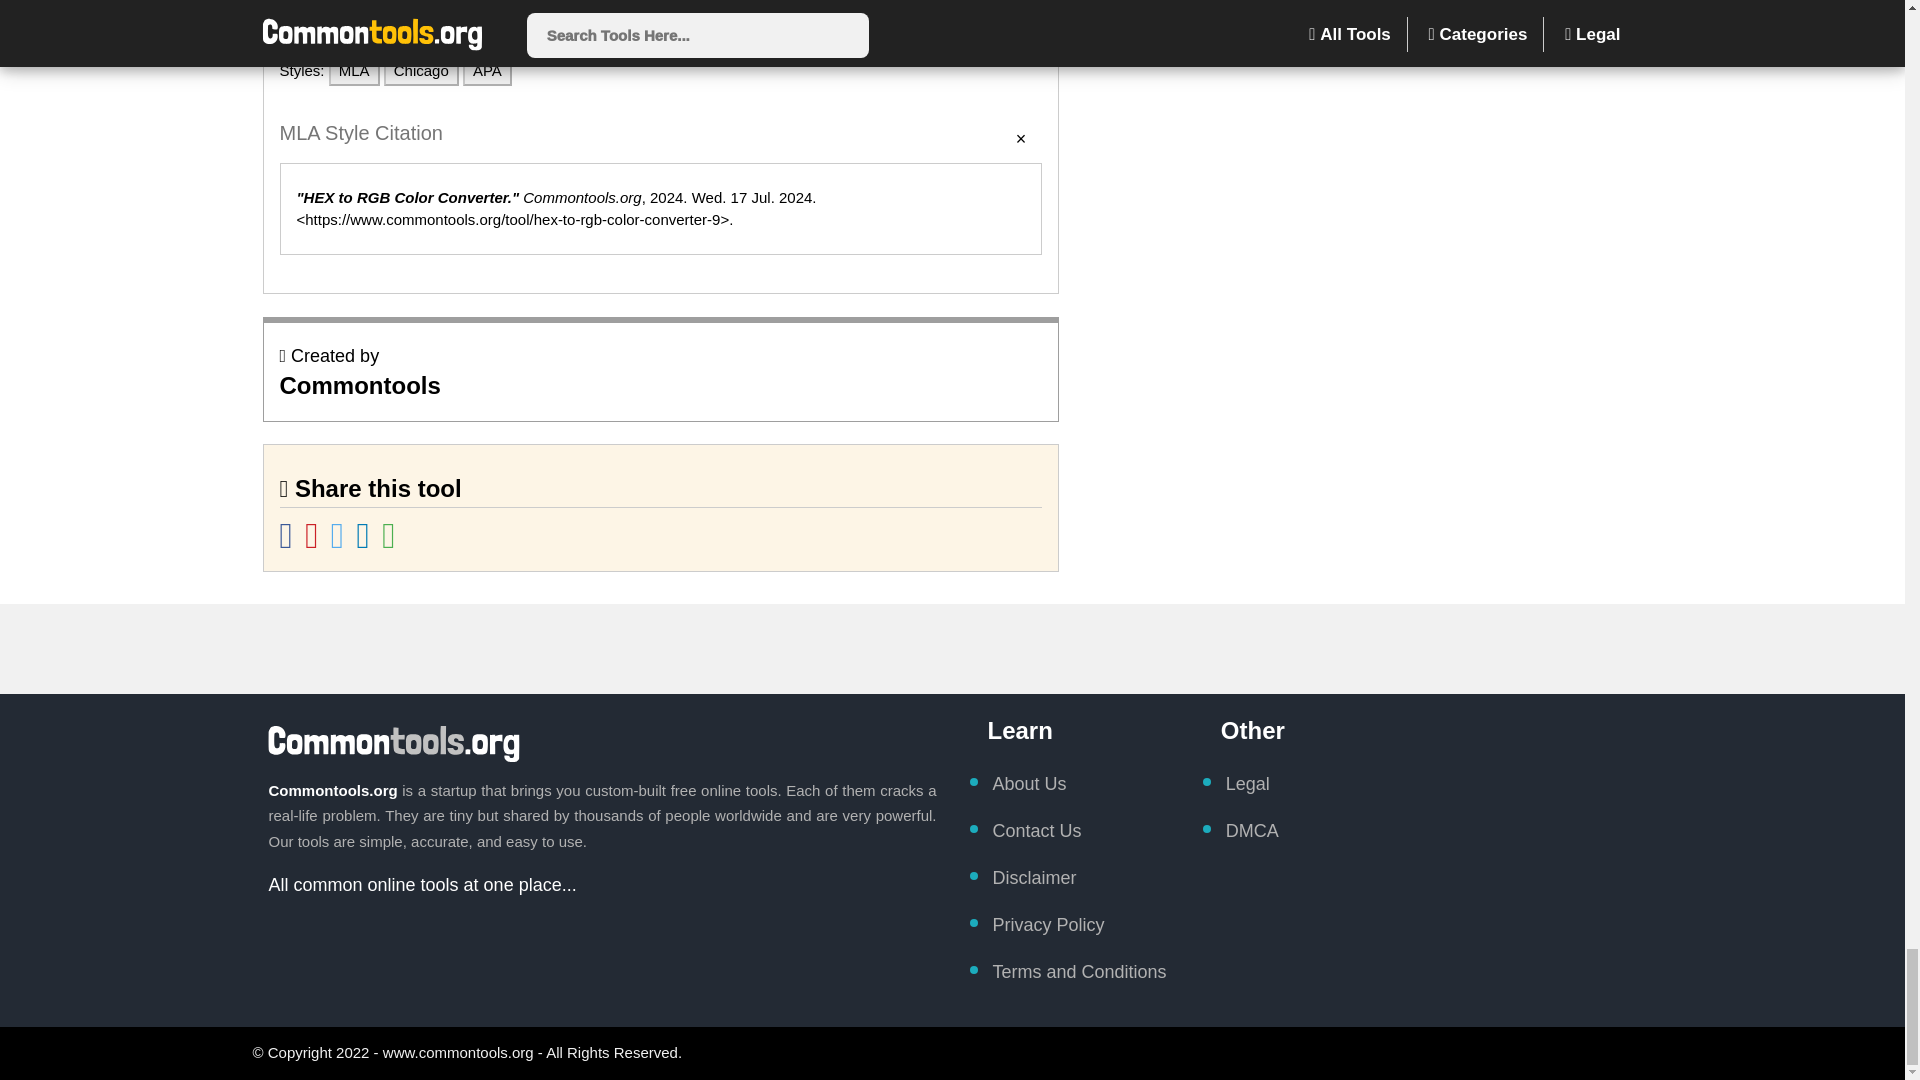 The image size is (1920, 1080). What do you see at coordinates (421, 72) in the screenshot?
I see `Chicago` at bounding box center [421, 72].